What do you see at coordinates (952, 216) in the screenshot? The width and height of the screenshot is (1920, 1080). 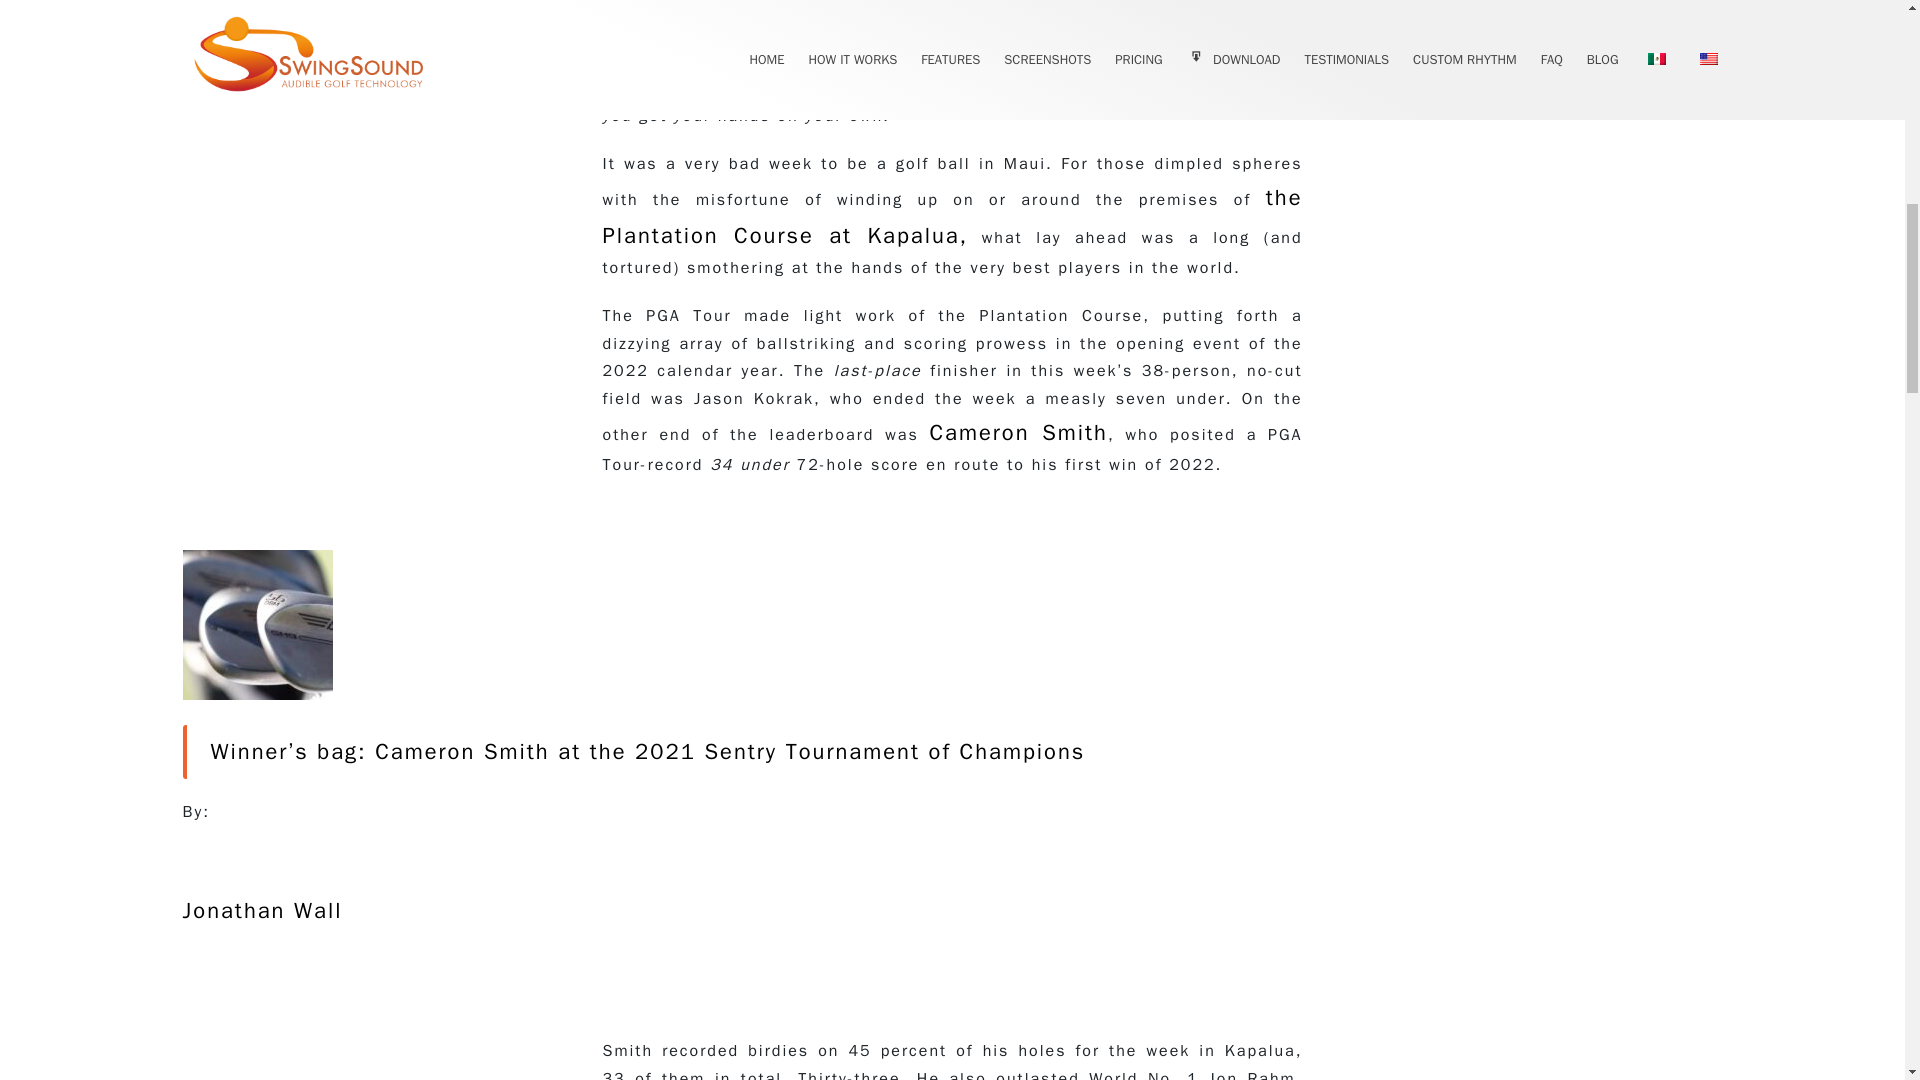 I see `the Plantation Course at Kapalua,` at bounding box center [952, 216].